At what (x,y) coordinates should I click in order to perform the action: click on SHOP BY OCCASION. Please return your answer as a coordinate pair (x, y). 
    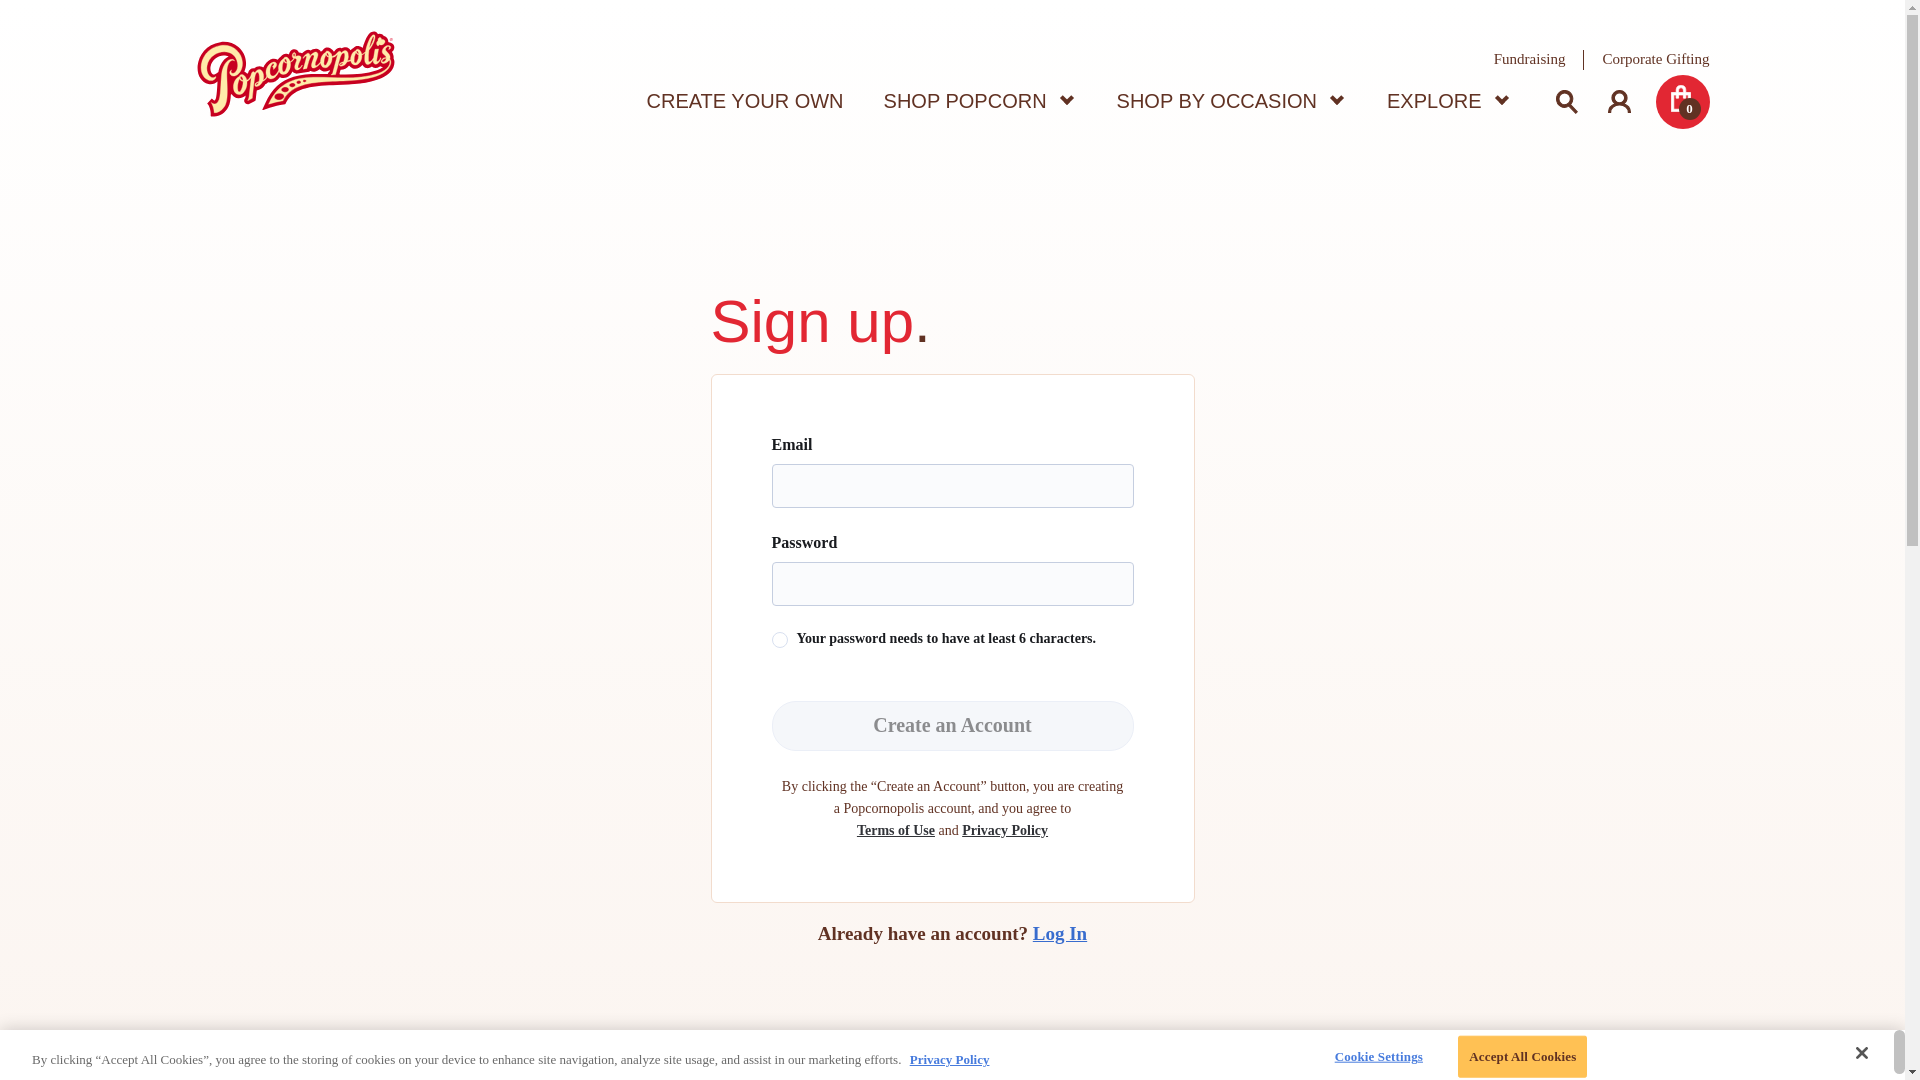
    Looking at the image, I should click on (1232, 101).